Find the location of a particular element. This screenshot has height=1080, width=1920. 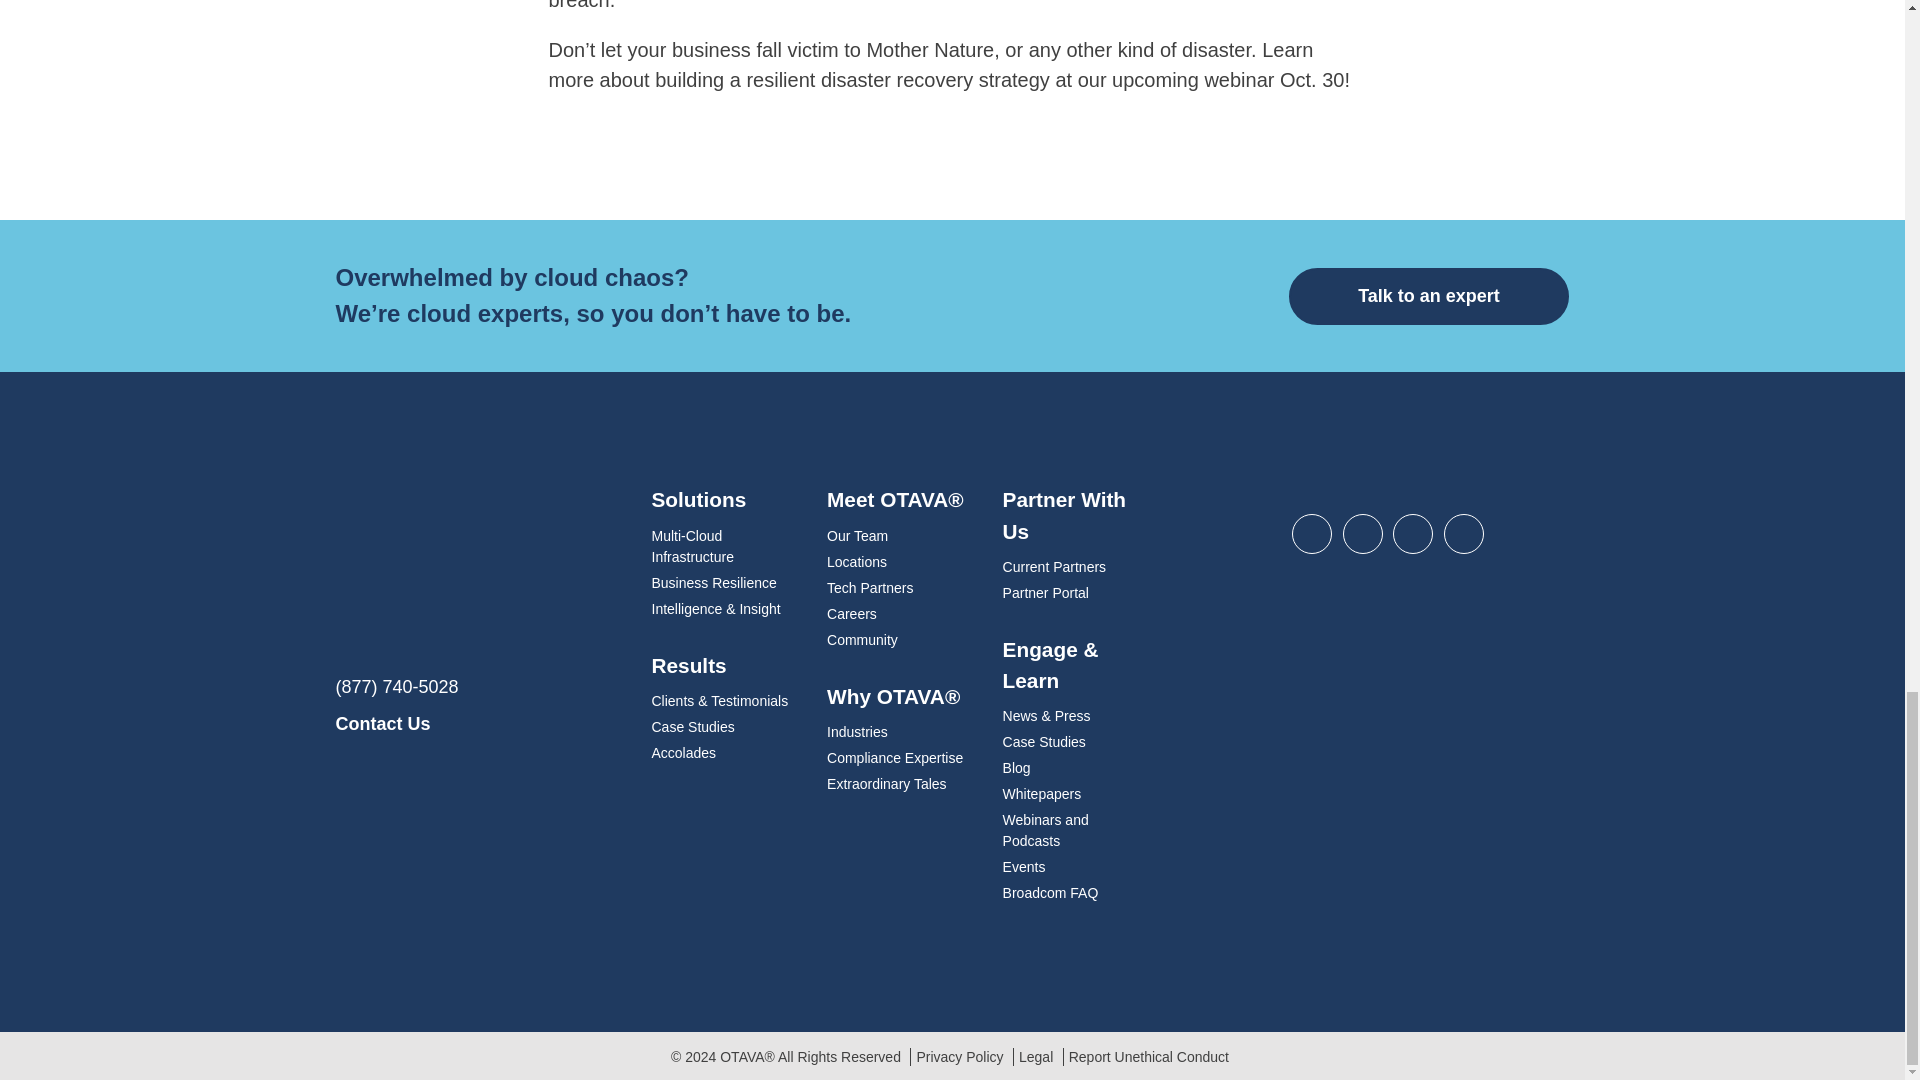

mainlogo link is located at coordinates (479, 558).